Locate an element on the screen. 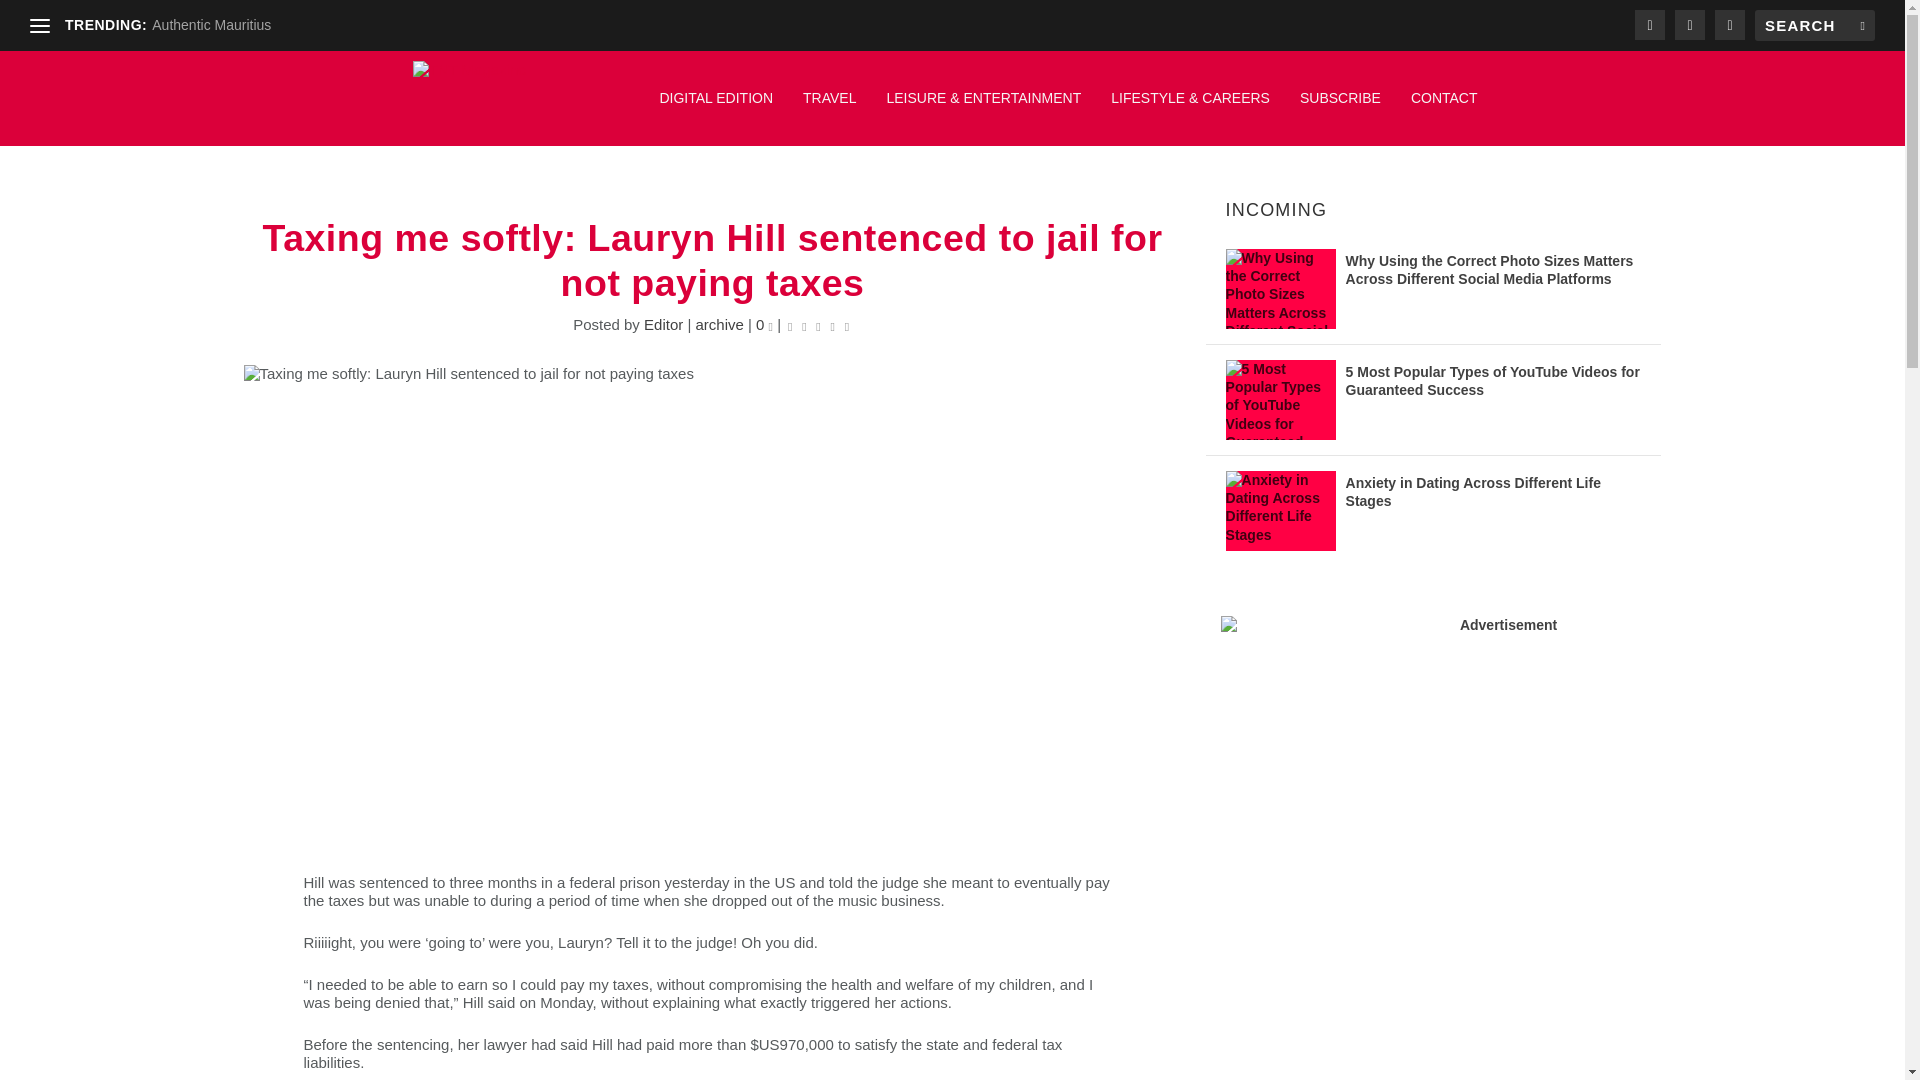 The height and width of the screenshot is (1080, 1920). DIGITAL EDITION is located at coordinates (716, 108).